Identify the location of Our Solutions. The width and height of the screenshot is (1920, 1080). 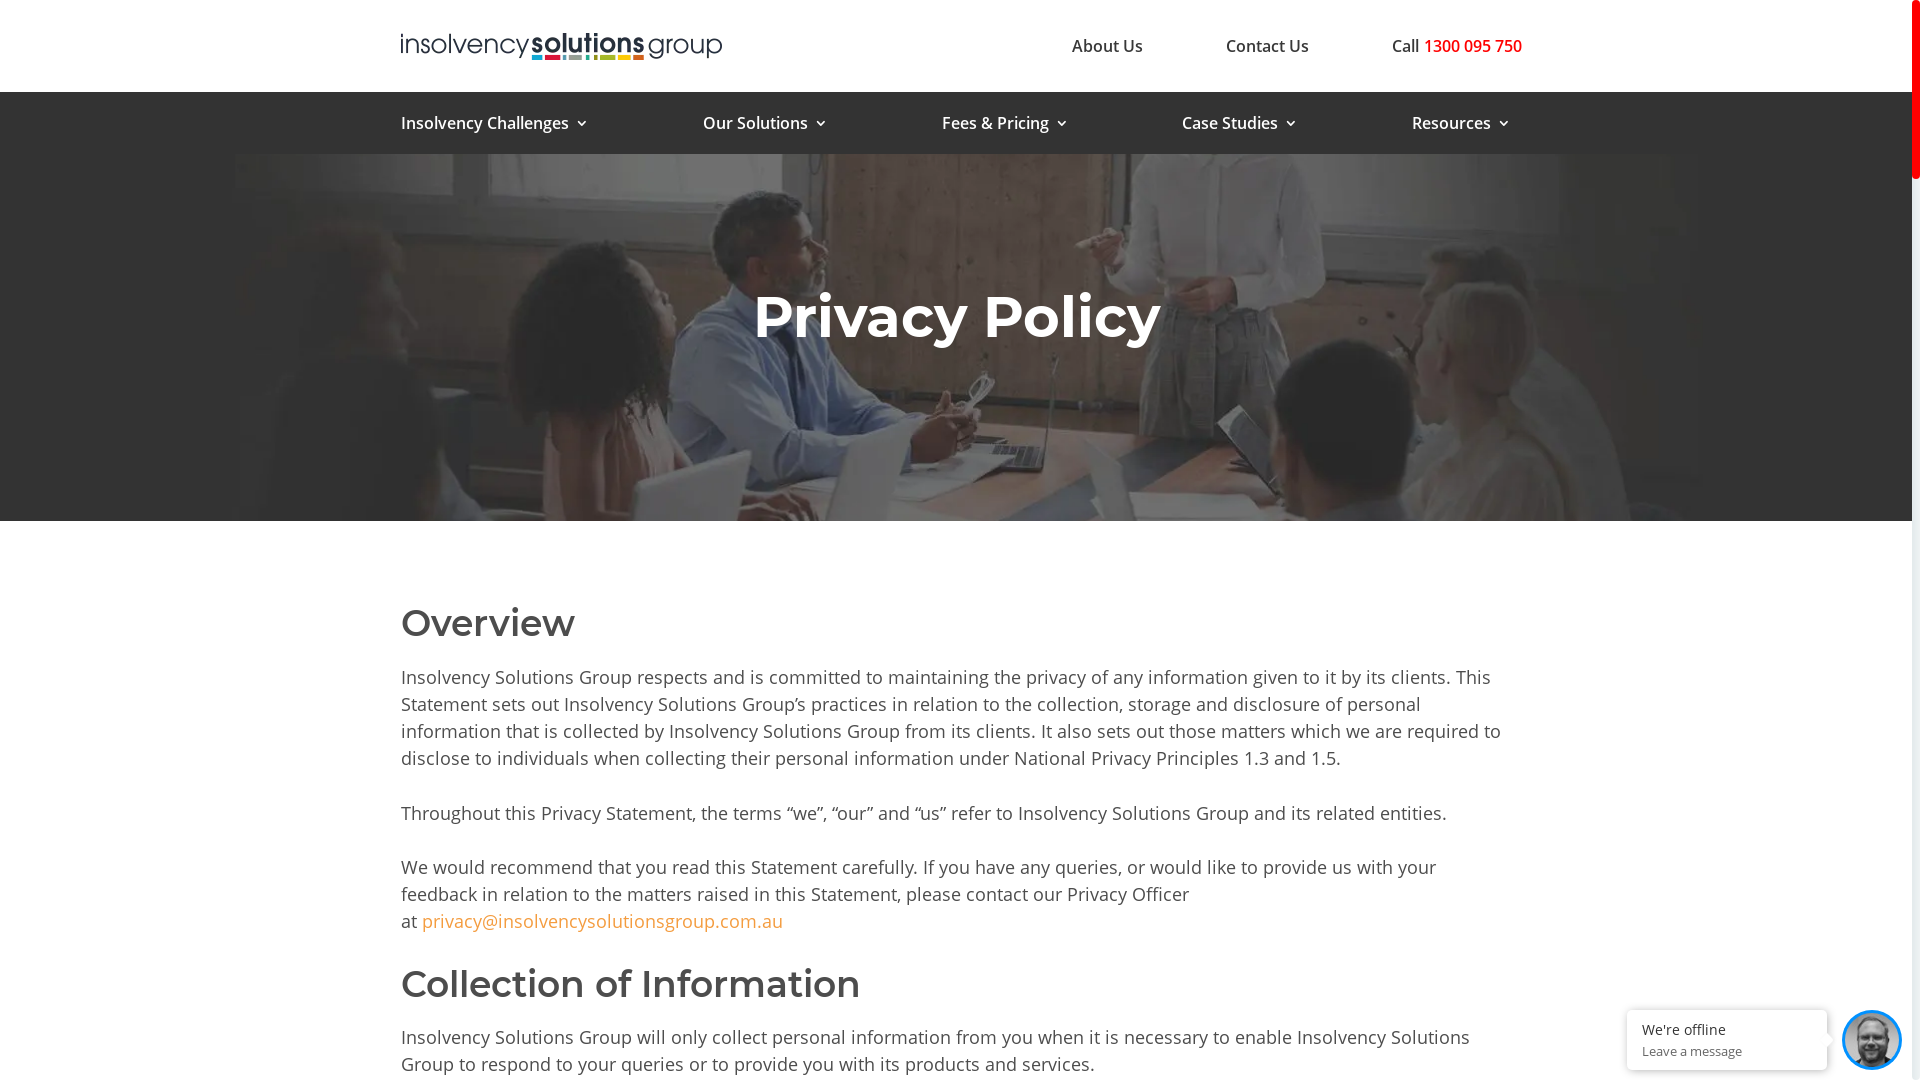
(766, 127).